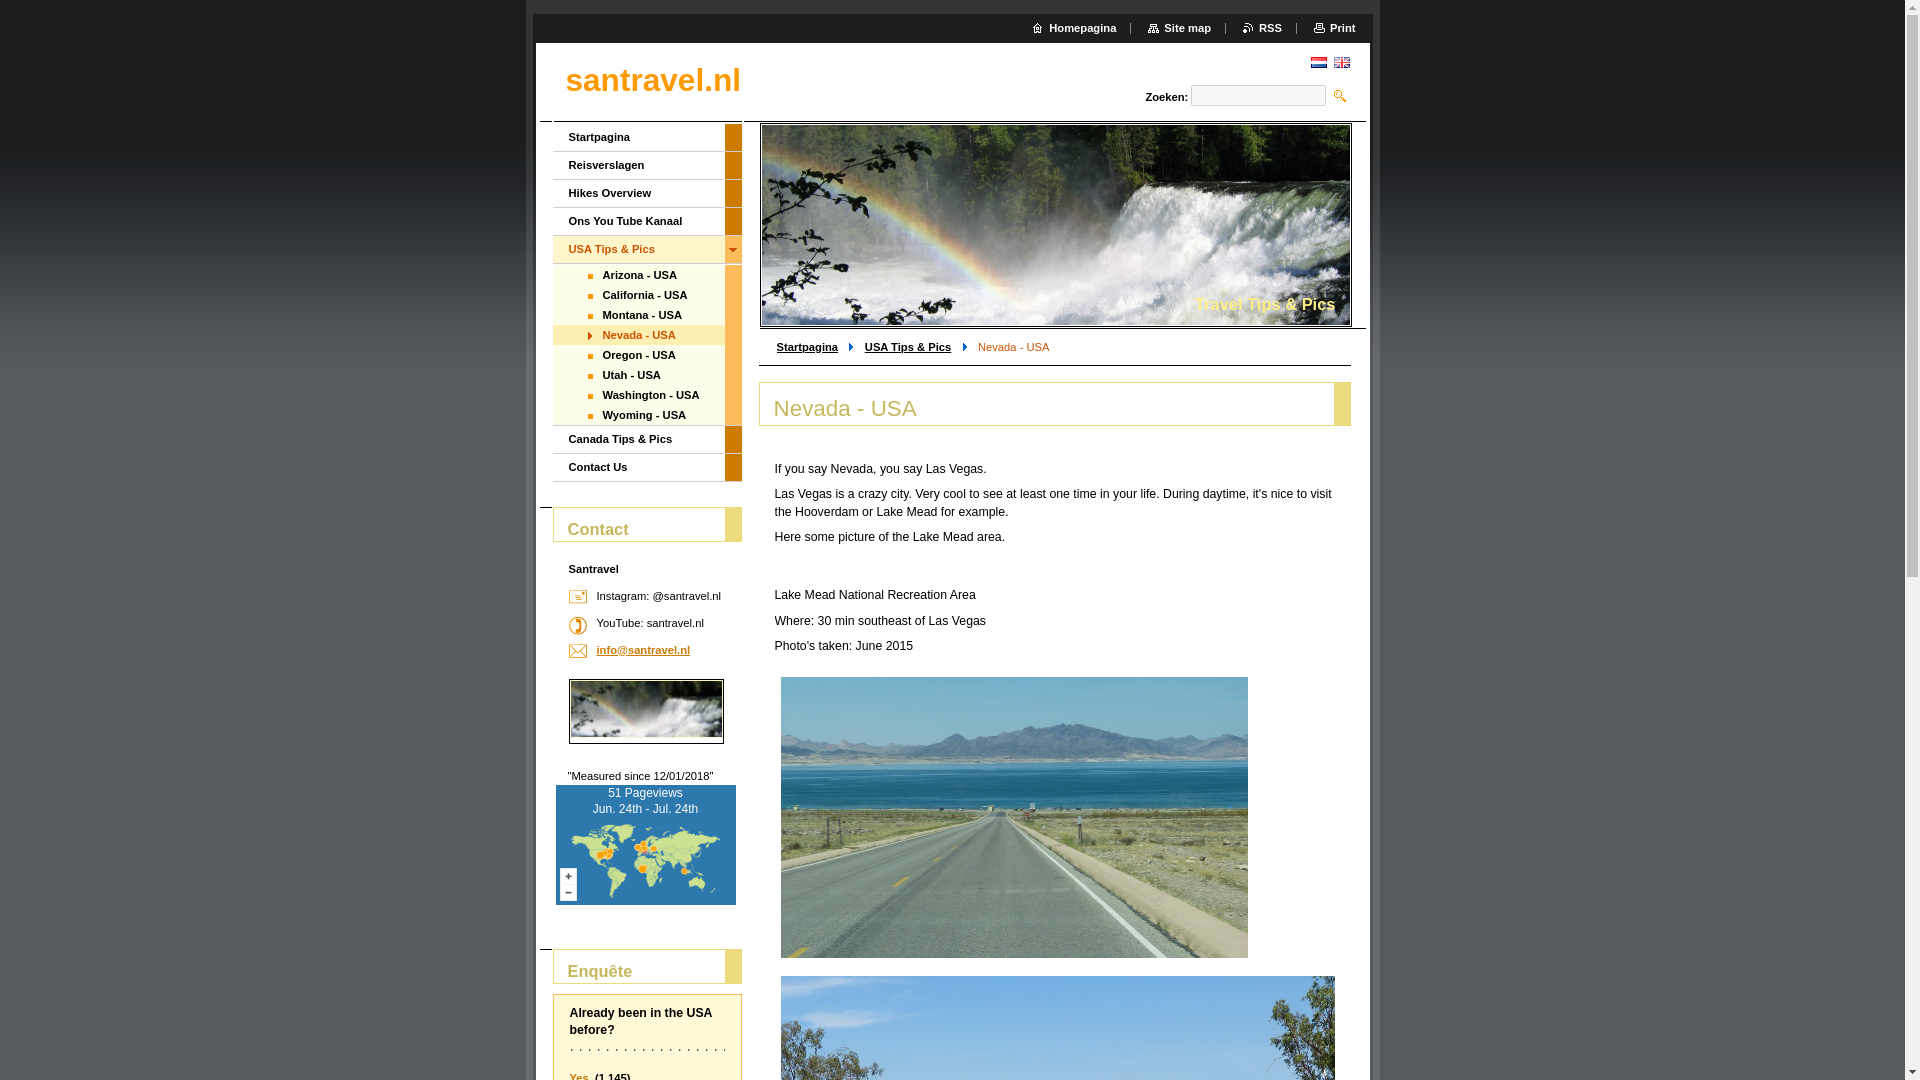  Describe the element at coordinates (1342, 62) in the screenshot. I see `English` at that location.